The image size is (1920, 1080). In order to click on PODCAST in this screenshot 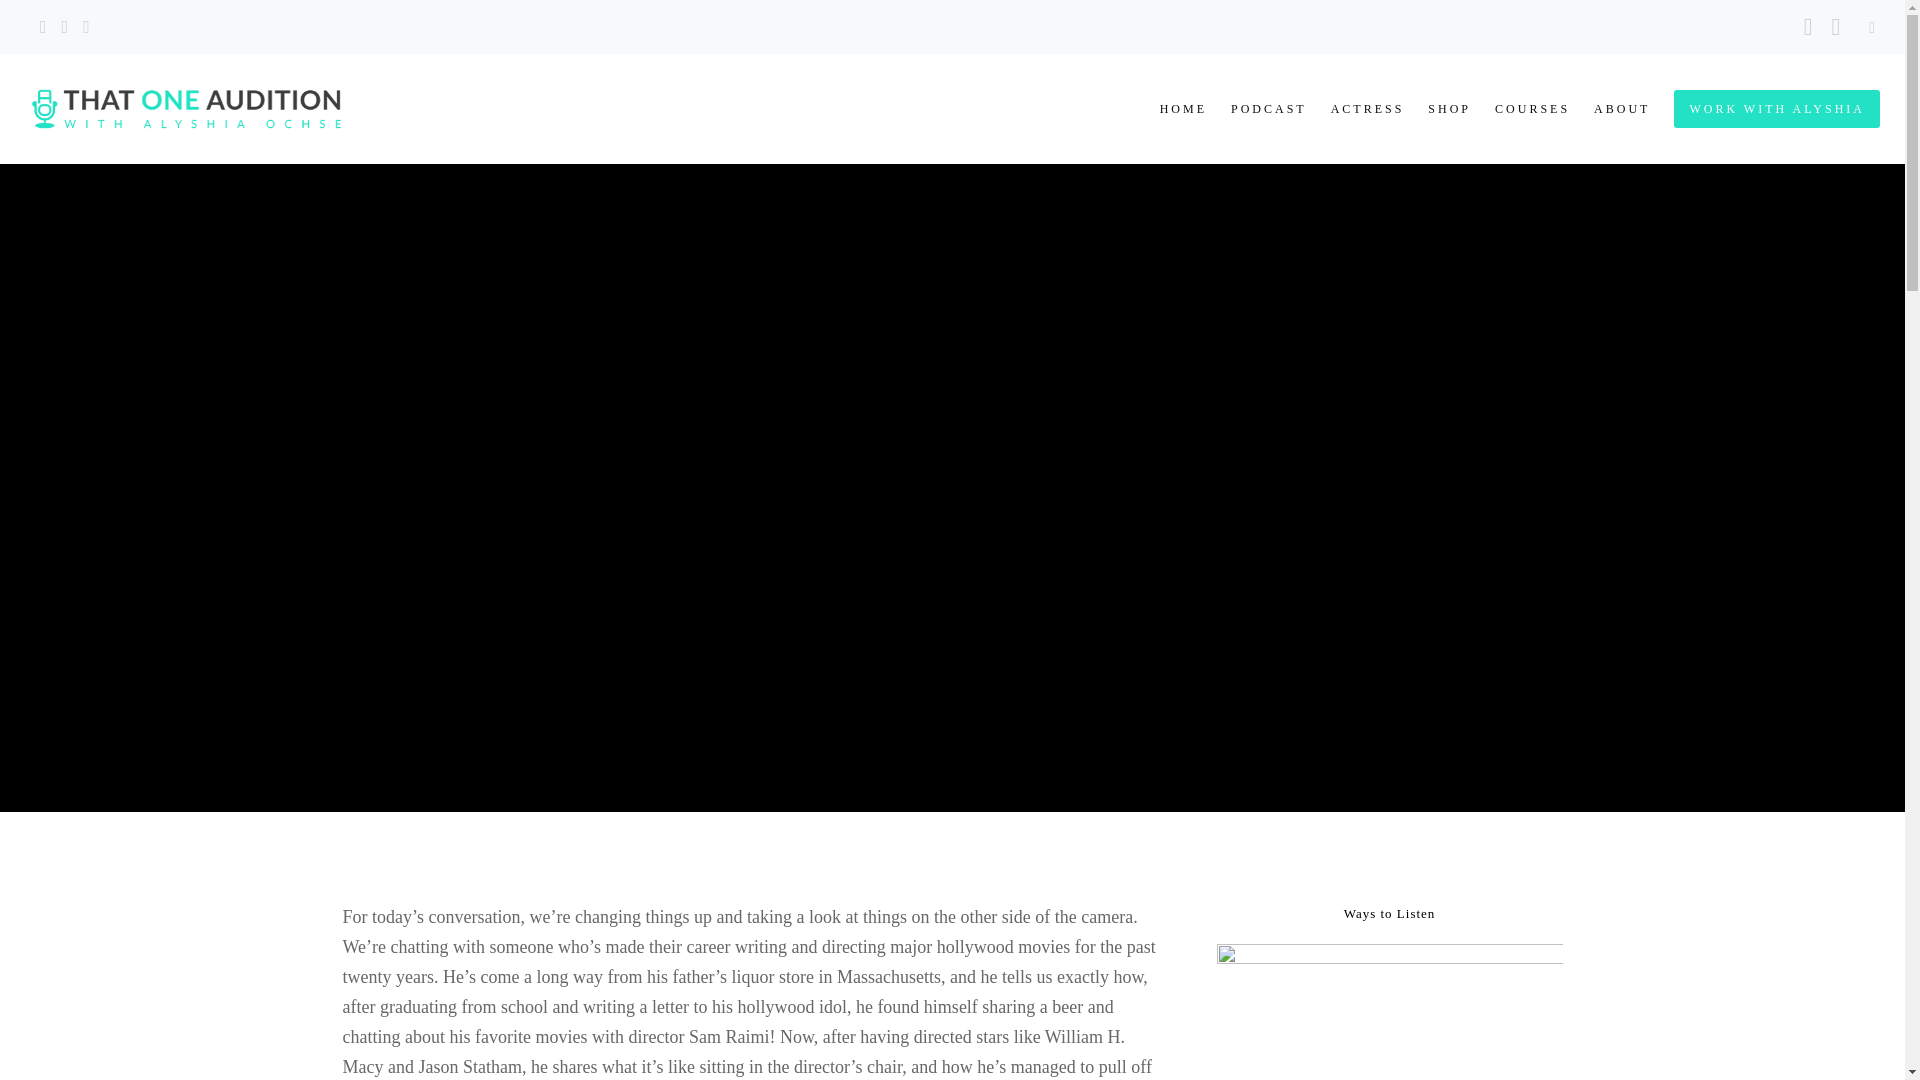, I will do `click(1257, 109)`.